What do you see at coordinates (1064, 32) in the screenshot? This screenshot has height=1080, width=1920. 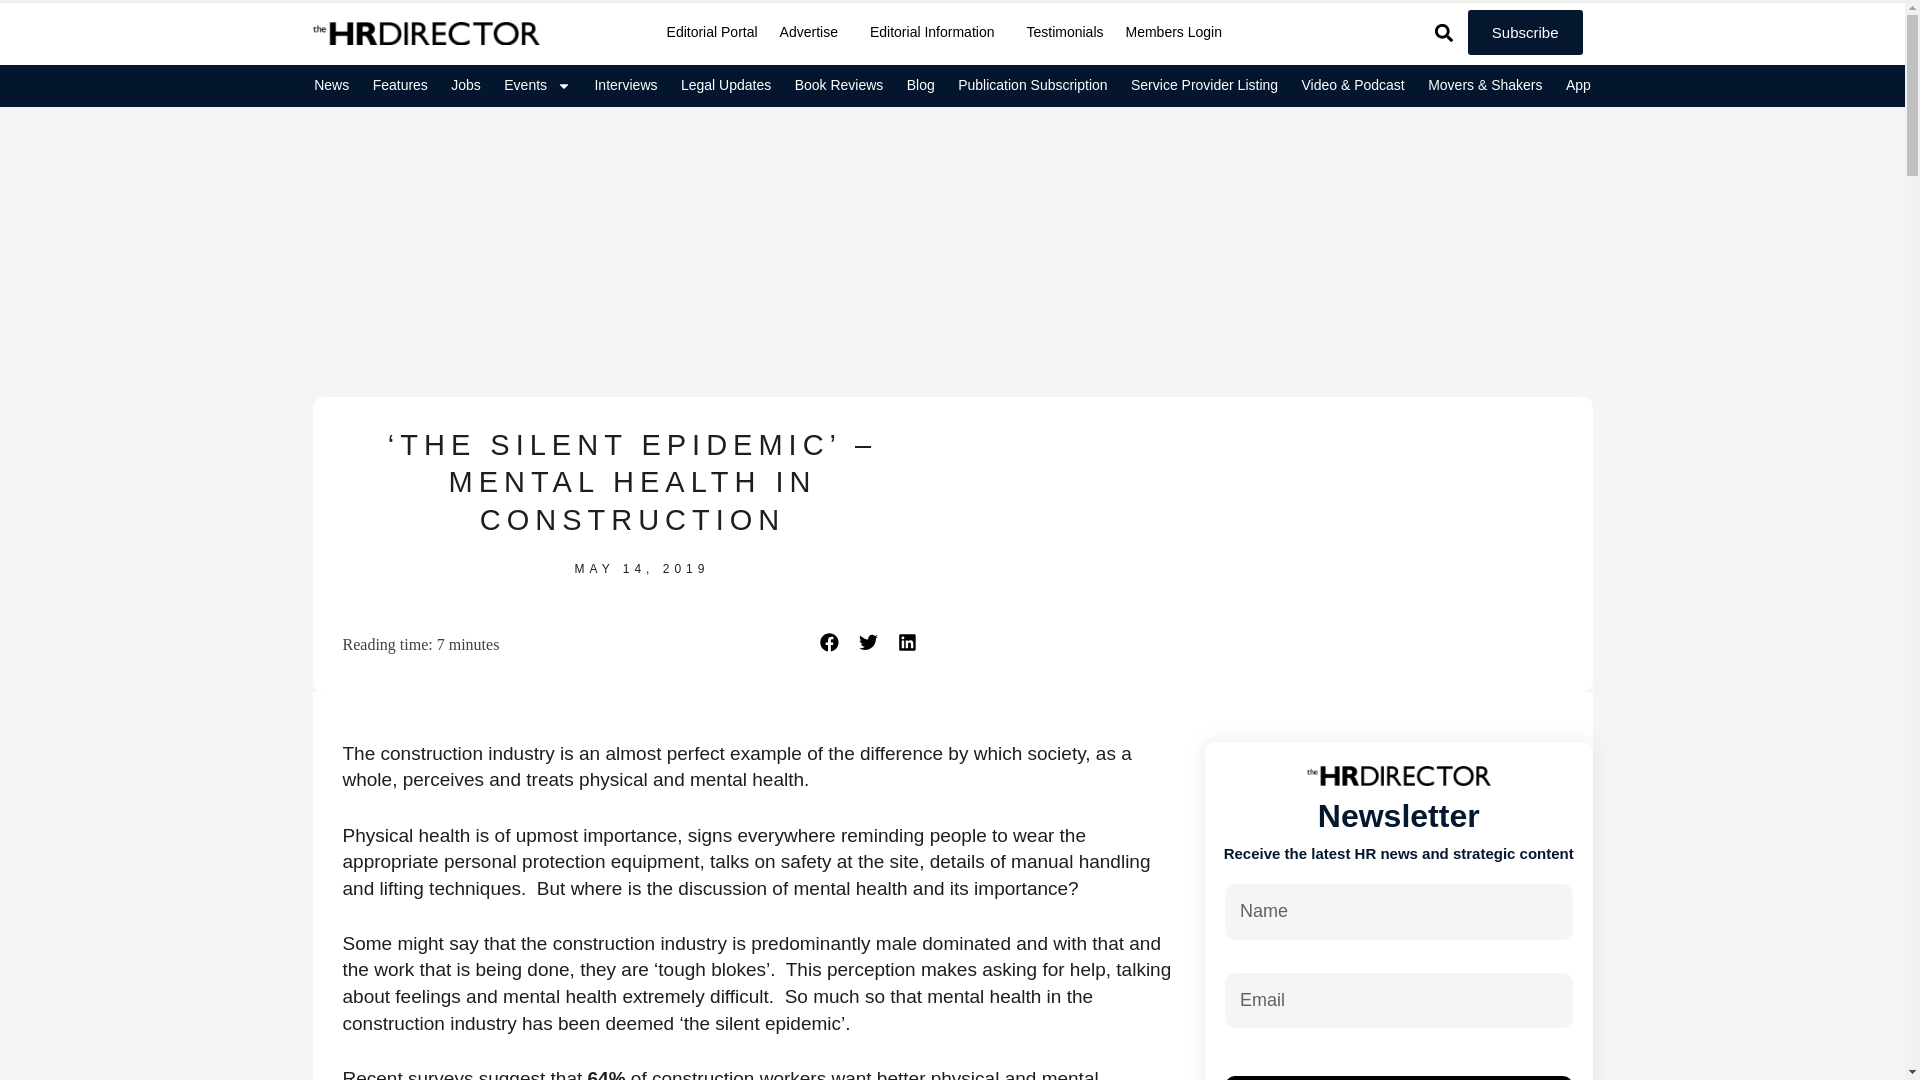 I see `Testimonials` at bounding box center [1064, 32].